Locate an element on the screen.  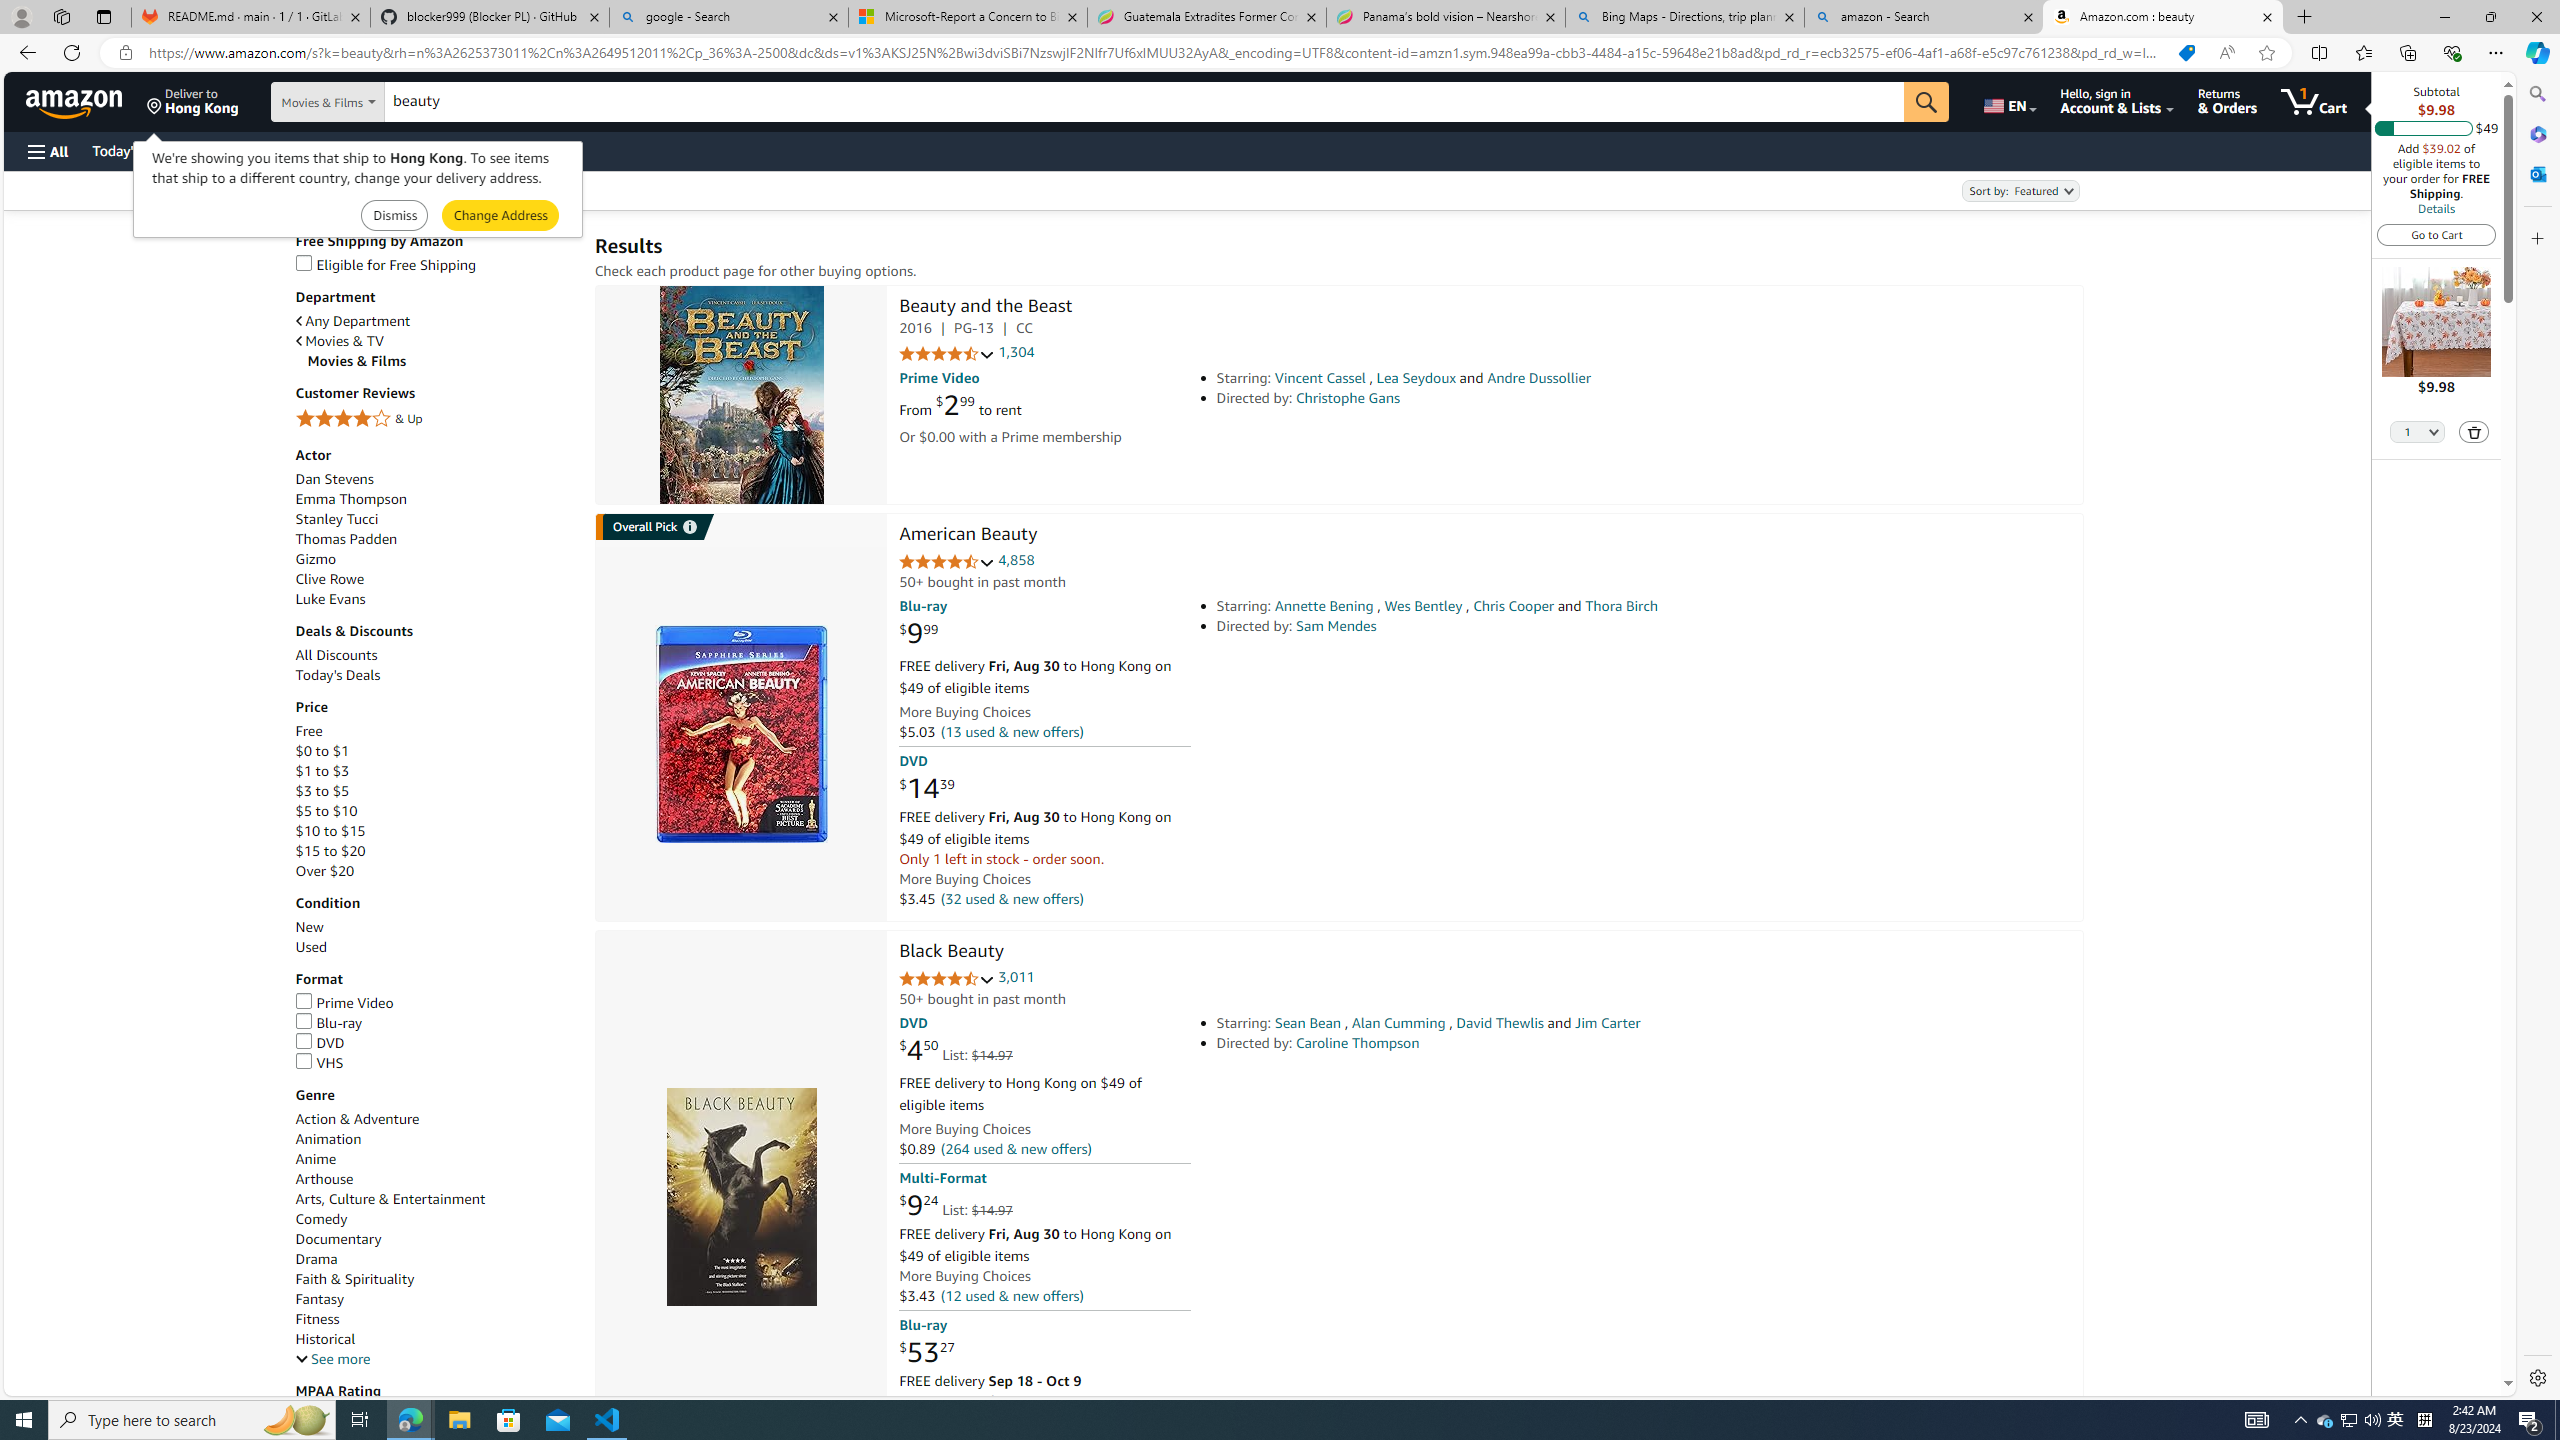
Gizmo is located at coordinates (435, 559).